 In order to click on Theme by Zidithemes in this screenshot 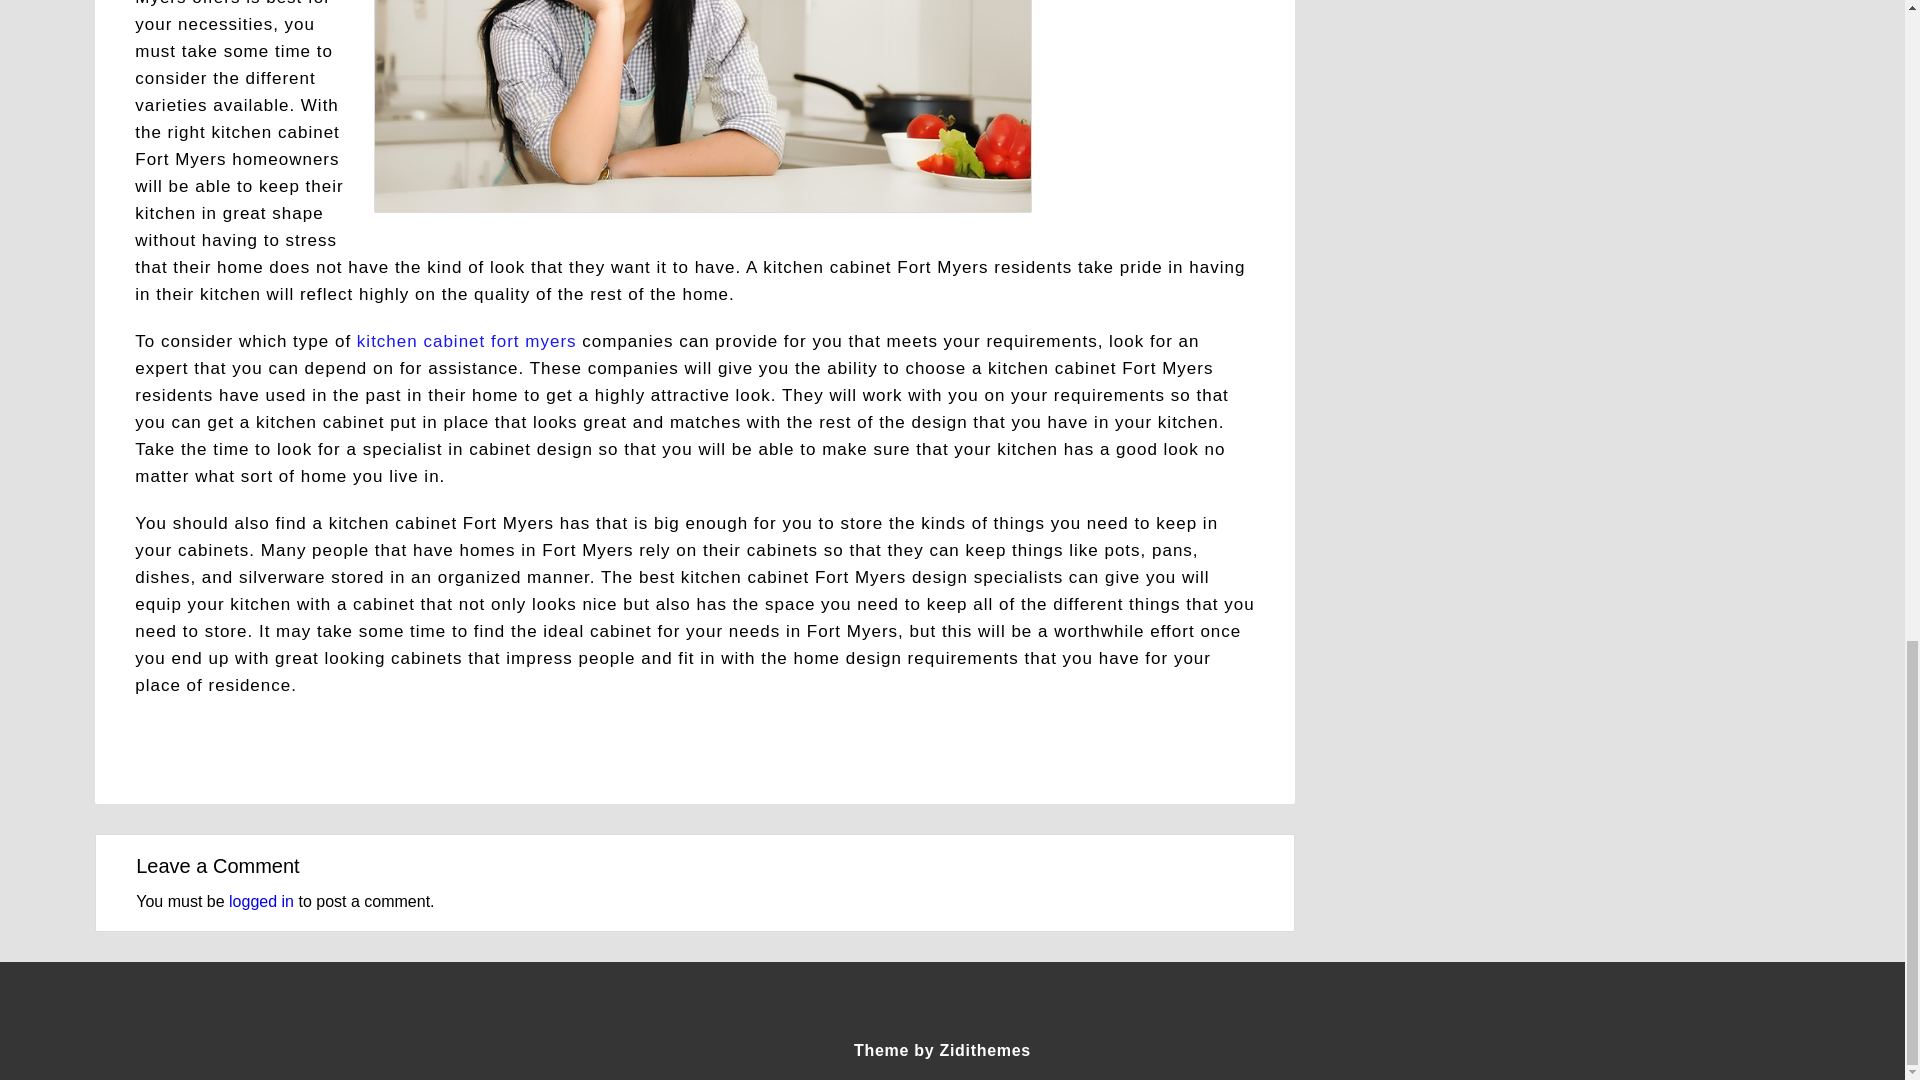, I will do `click(942, 1050)`.